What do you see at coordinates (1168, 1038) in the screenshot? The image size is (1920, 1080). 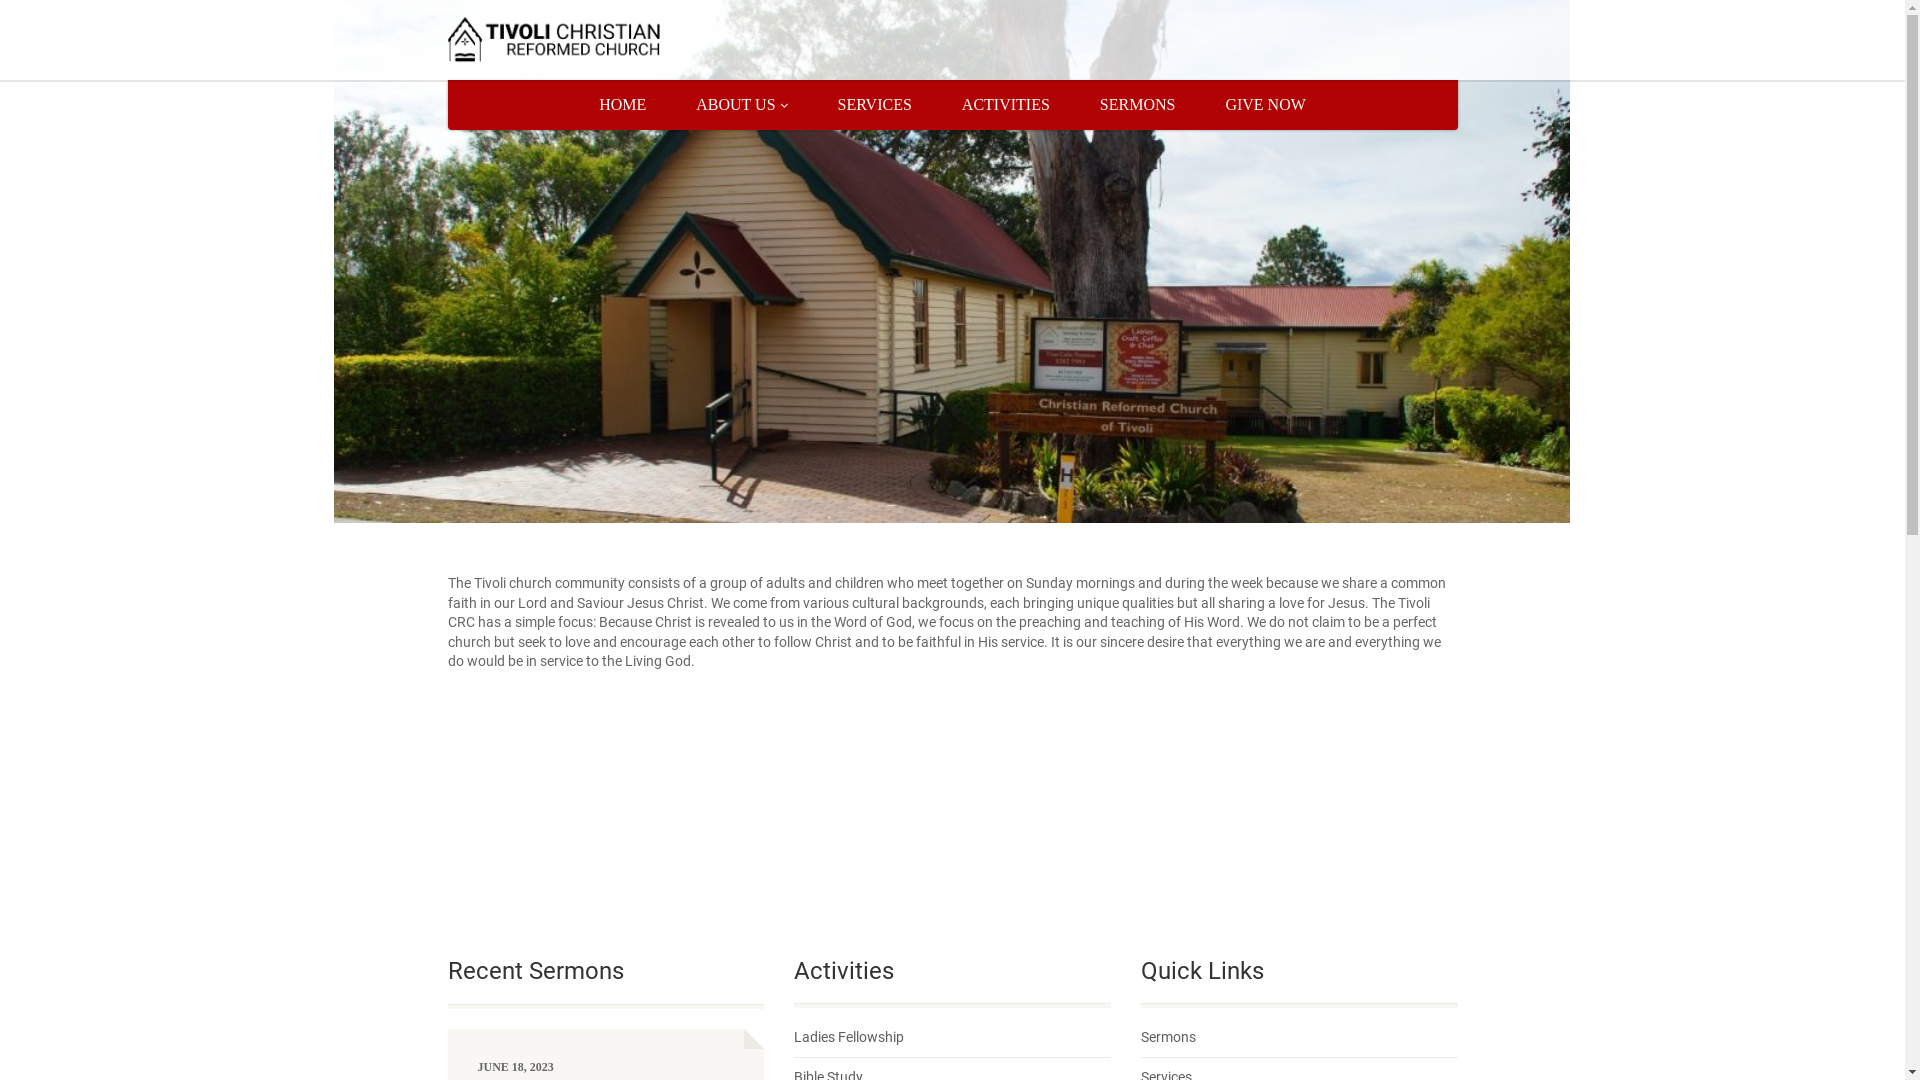 I see `Sermons` at bounding box center [1168, 1038].